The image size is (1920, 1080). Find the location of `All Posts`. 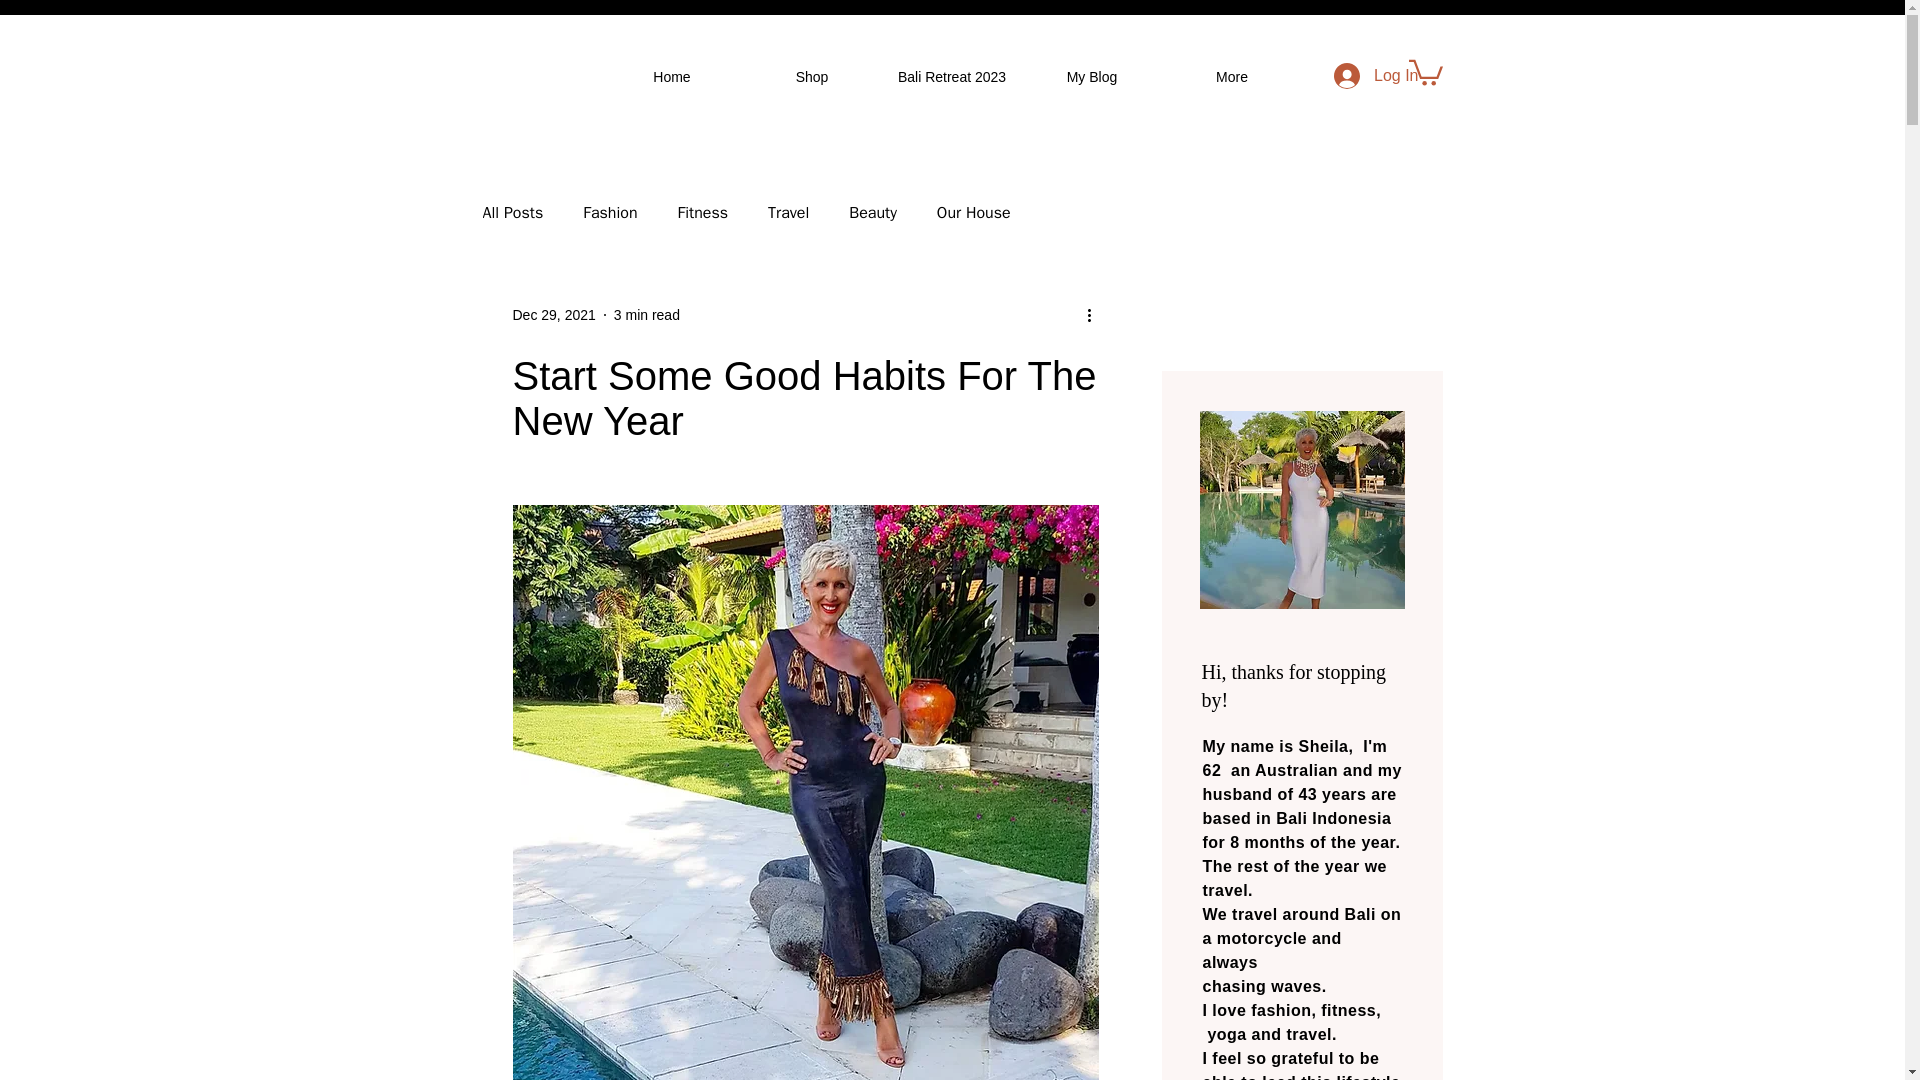

All Posts is located at coordinates (512, 212).